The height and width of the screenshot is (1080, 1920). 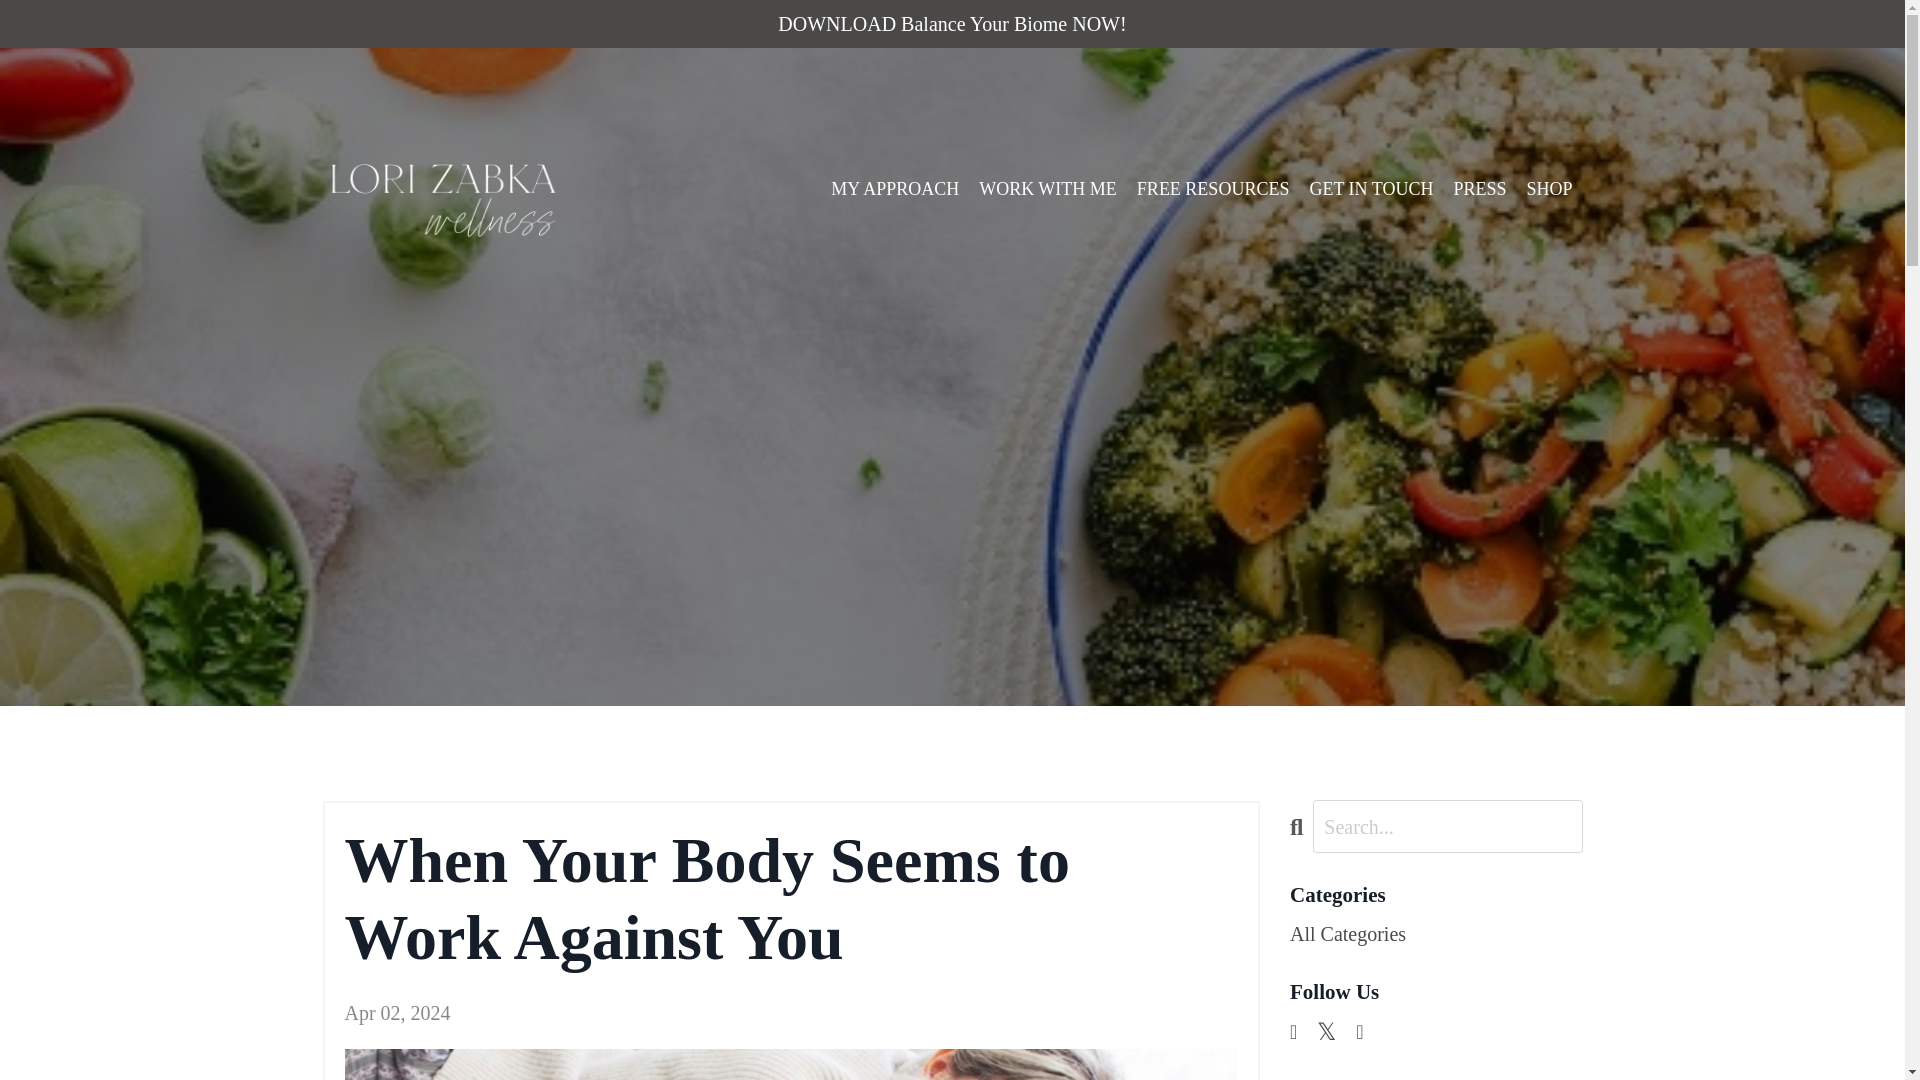 What do you see at coordinates (1549, 189) in the screenshot?
I see `SHOP` at bounding box center [1549, 189].